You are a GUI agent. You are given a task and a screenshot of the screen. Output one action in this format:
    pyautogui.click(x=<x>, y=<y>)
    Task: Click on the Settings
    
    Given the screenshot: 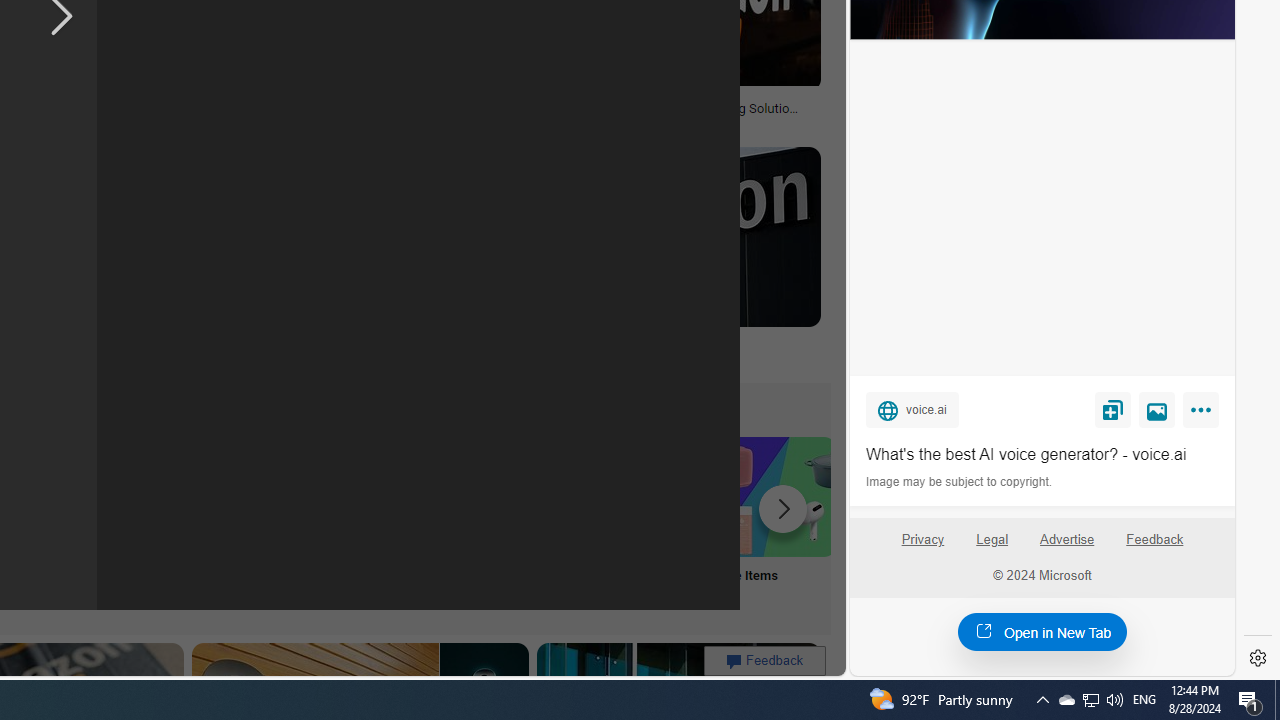 What is the action you would take?
    pyautogui.click(x=1258, y=658)
    